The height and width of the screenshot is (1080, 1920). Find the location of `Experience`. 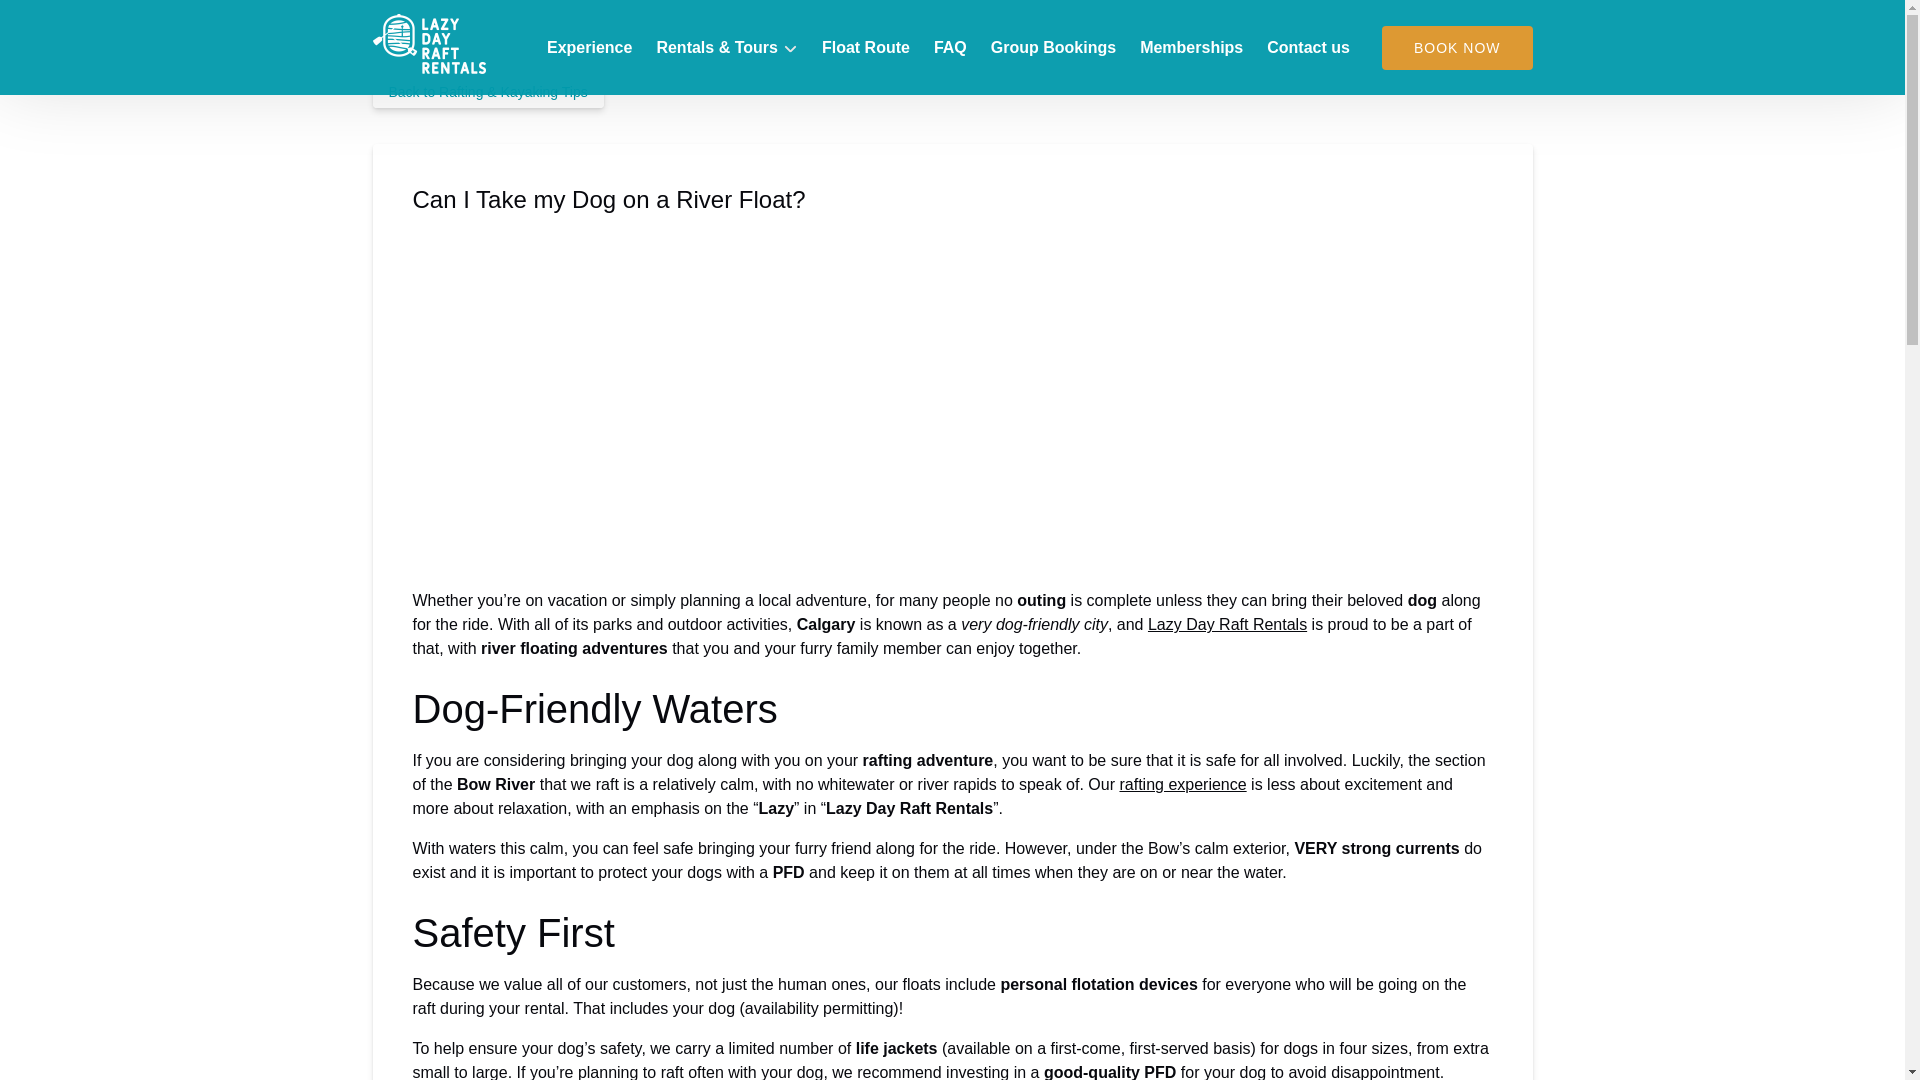

Experience is located at coordinates (589, 48).